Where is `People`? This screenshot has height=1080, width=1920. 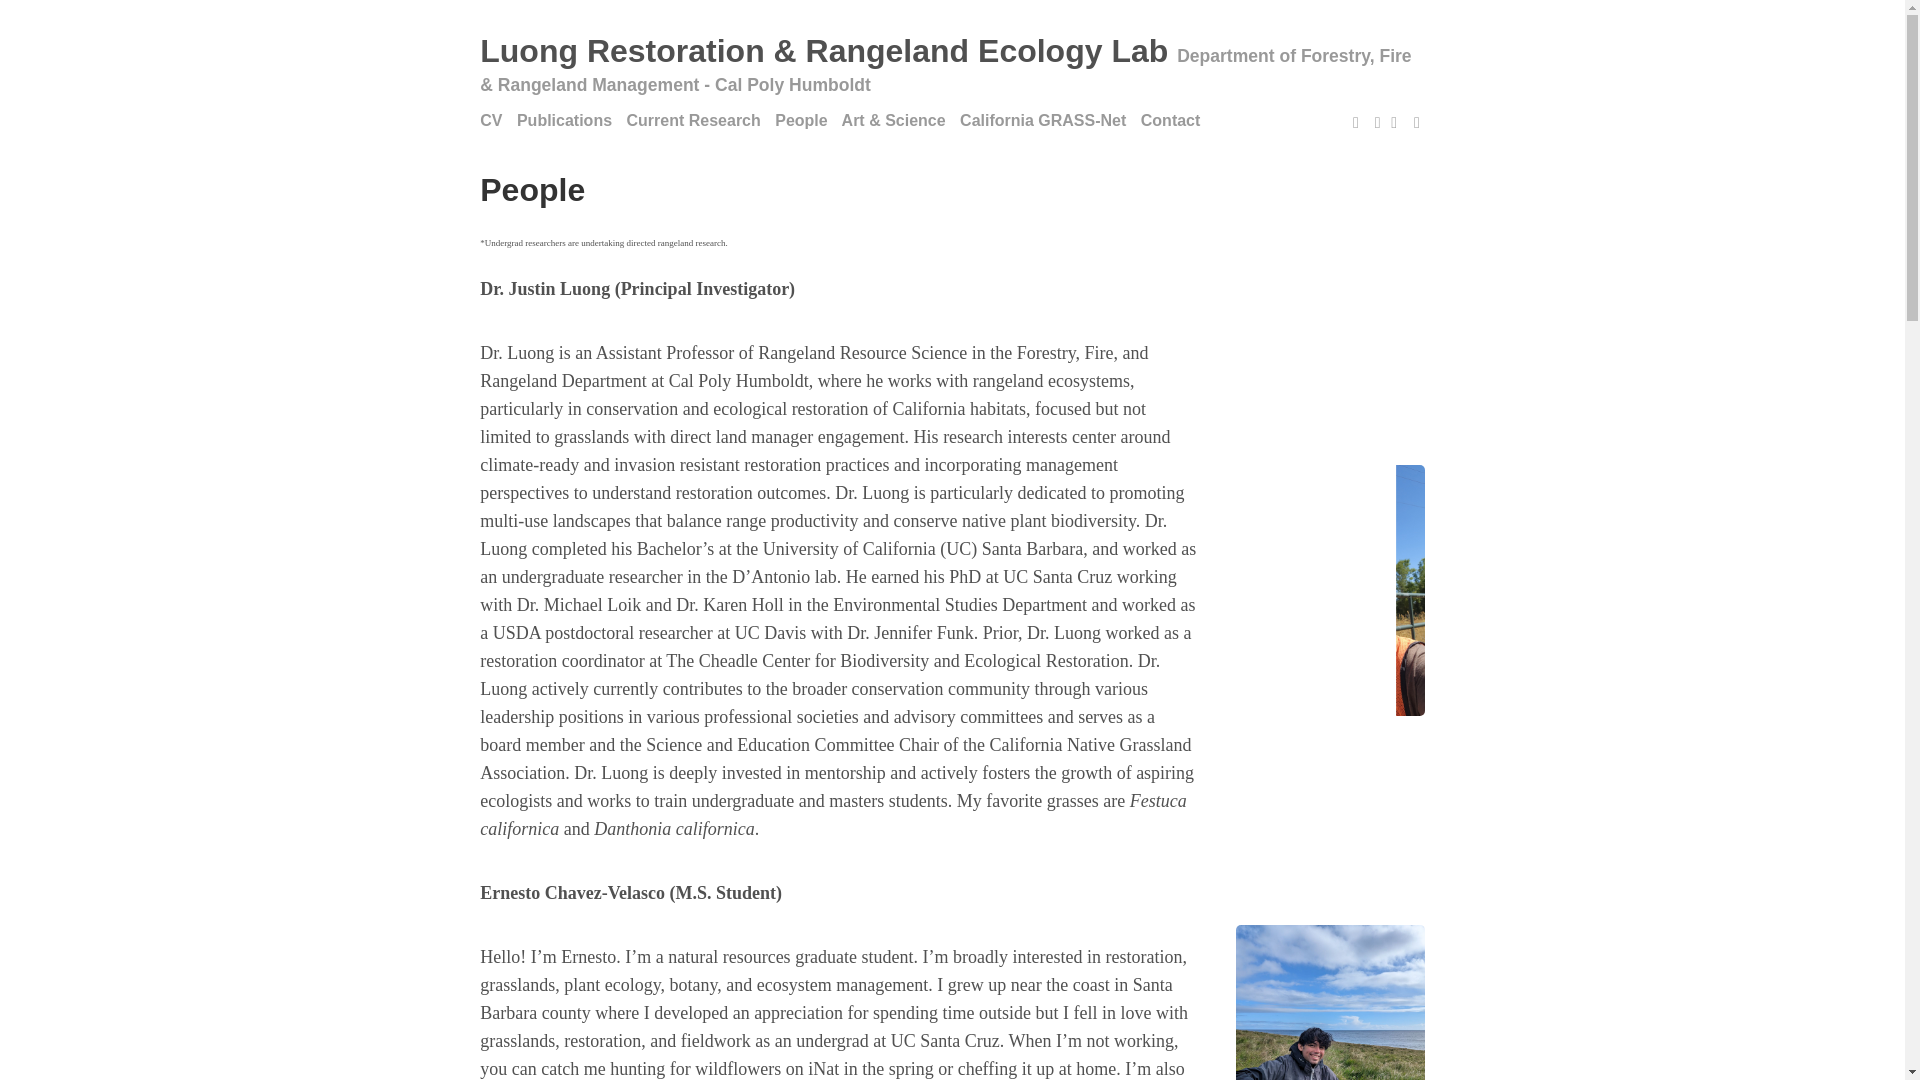
People is located at coordinates (806, 120).